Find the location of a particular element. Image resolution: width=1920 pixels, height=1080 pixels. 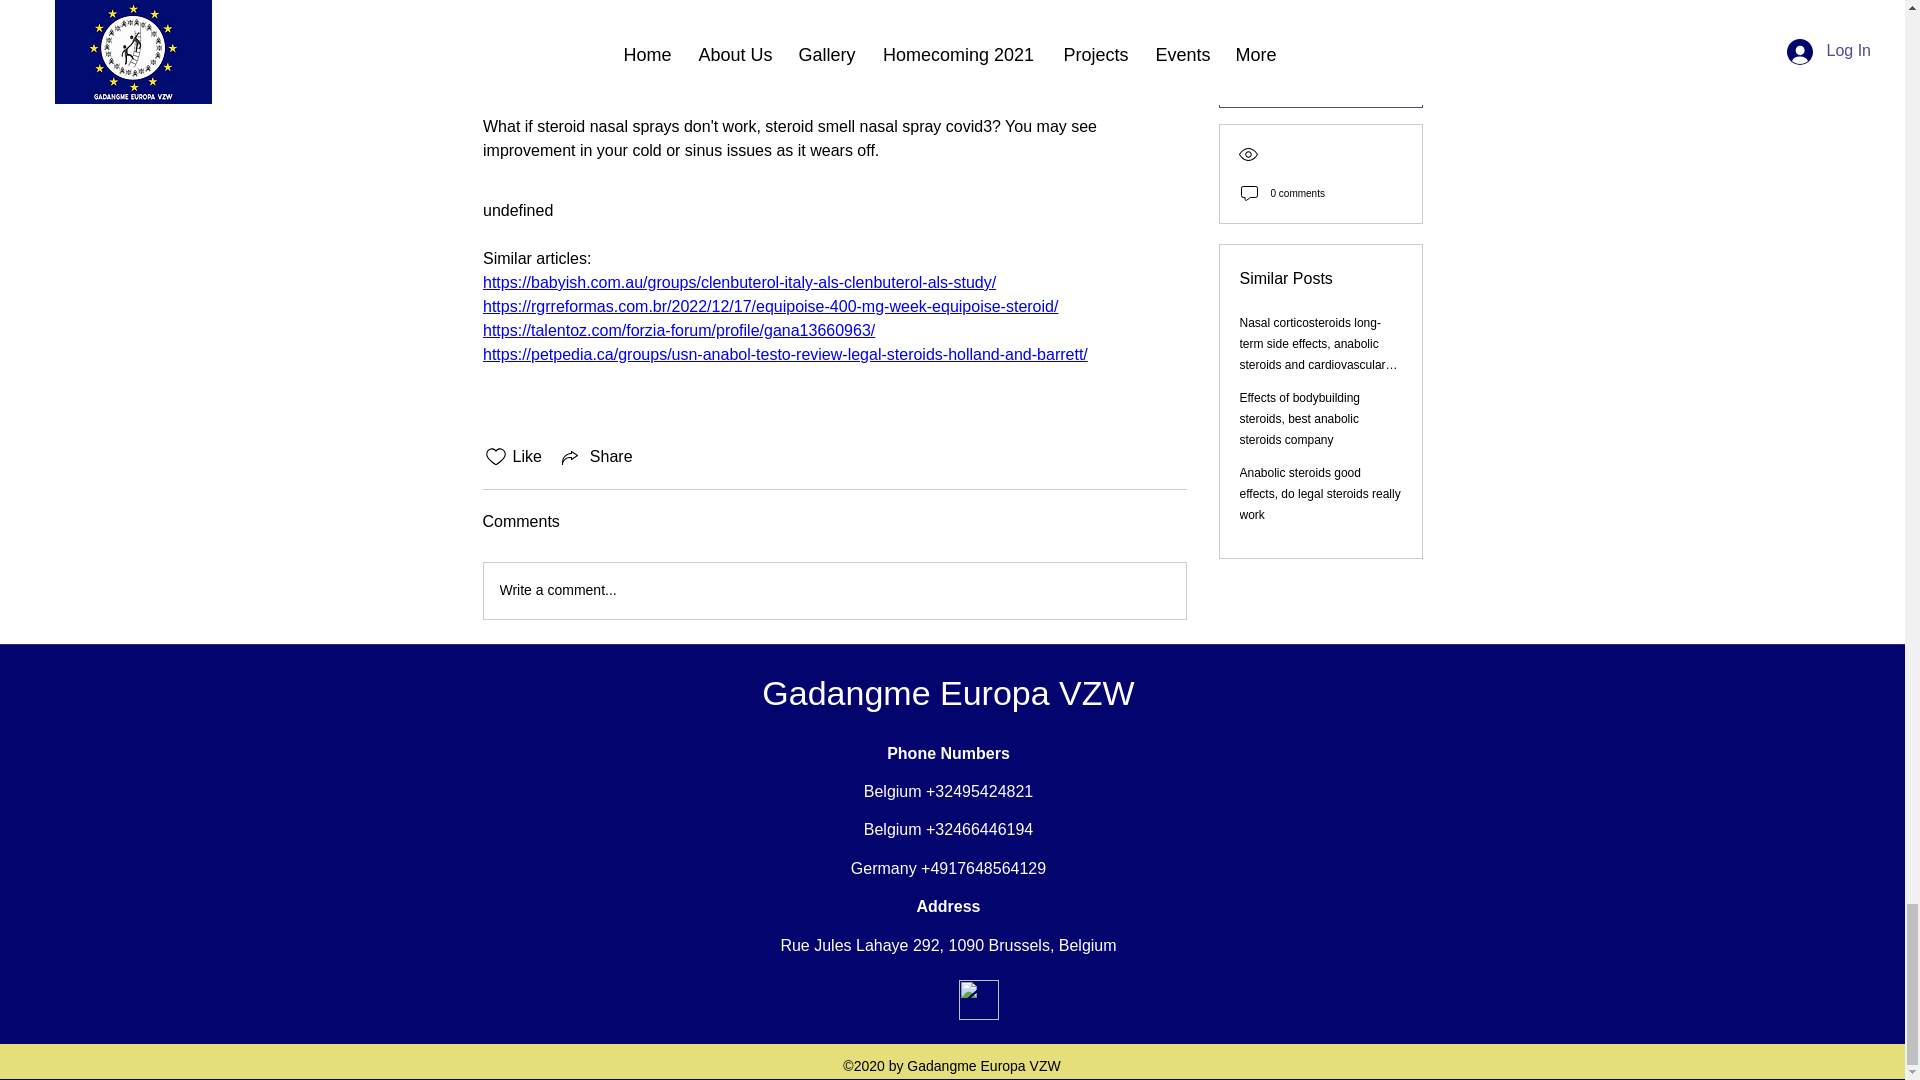

Share is located at coordinates (596, 456).